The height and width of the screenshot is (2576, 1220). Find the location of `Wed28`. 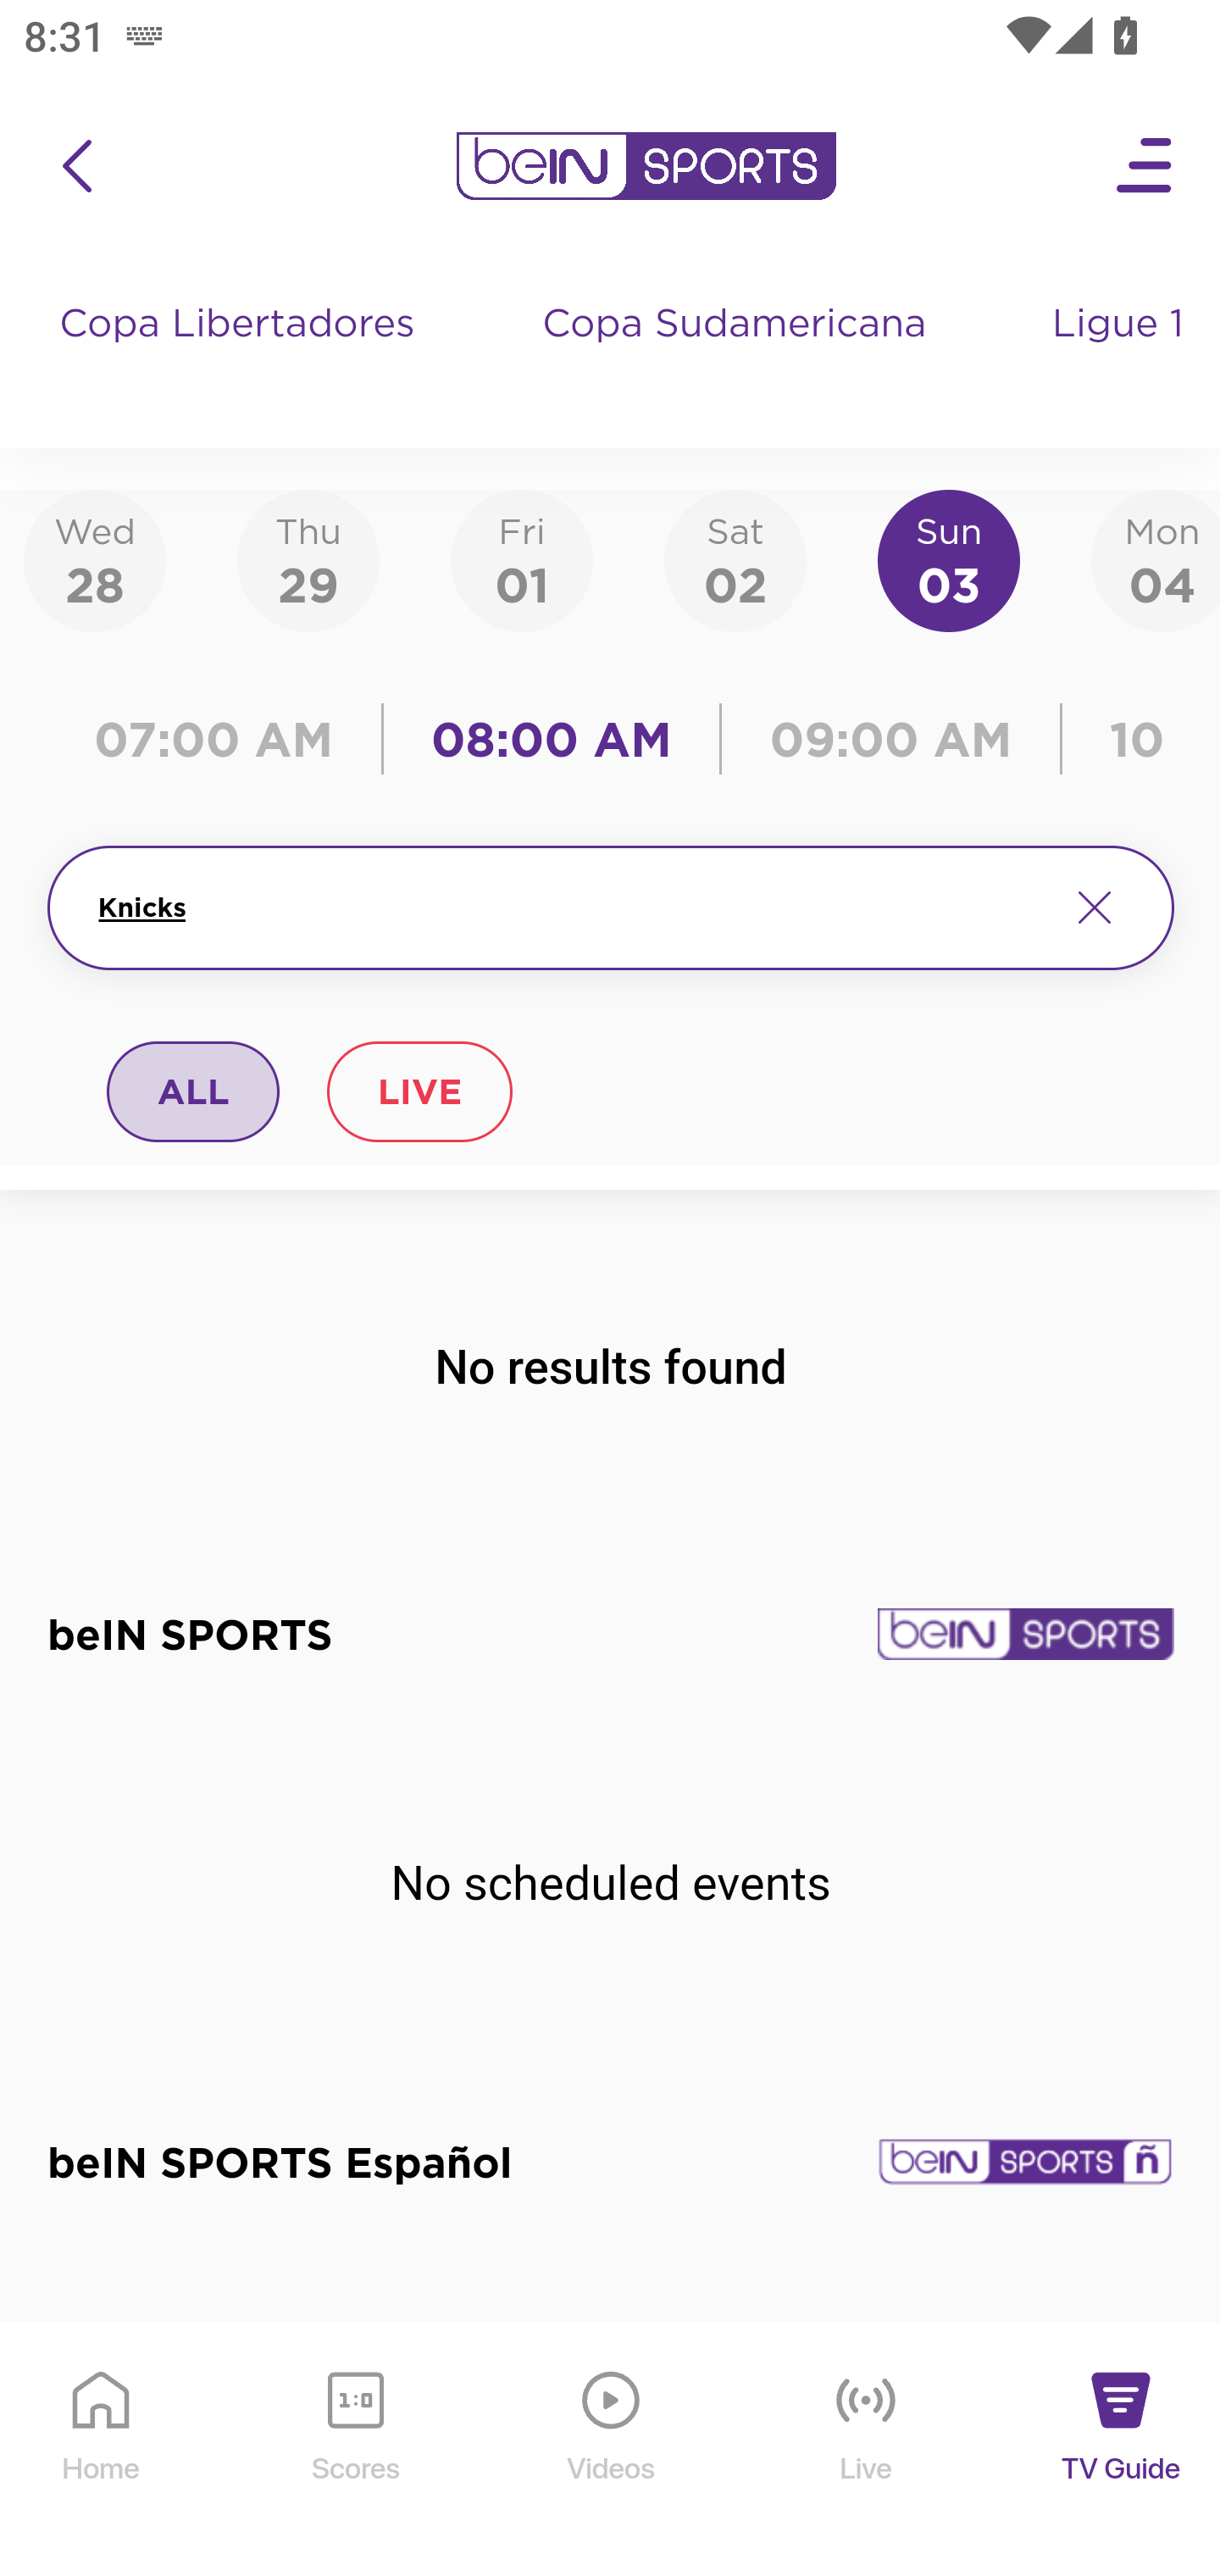

Wed28 is located at coordinates (95, 559).